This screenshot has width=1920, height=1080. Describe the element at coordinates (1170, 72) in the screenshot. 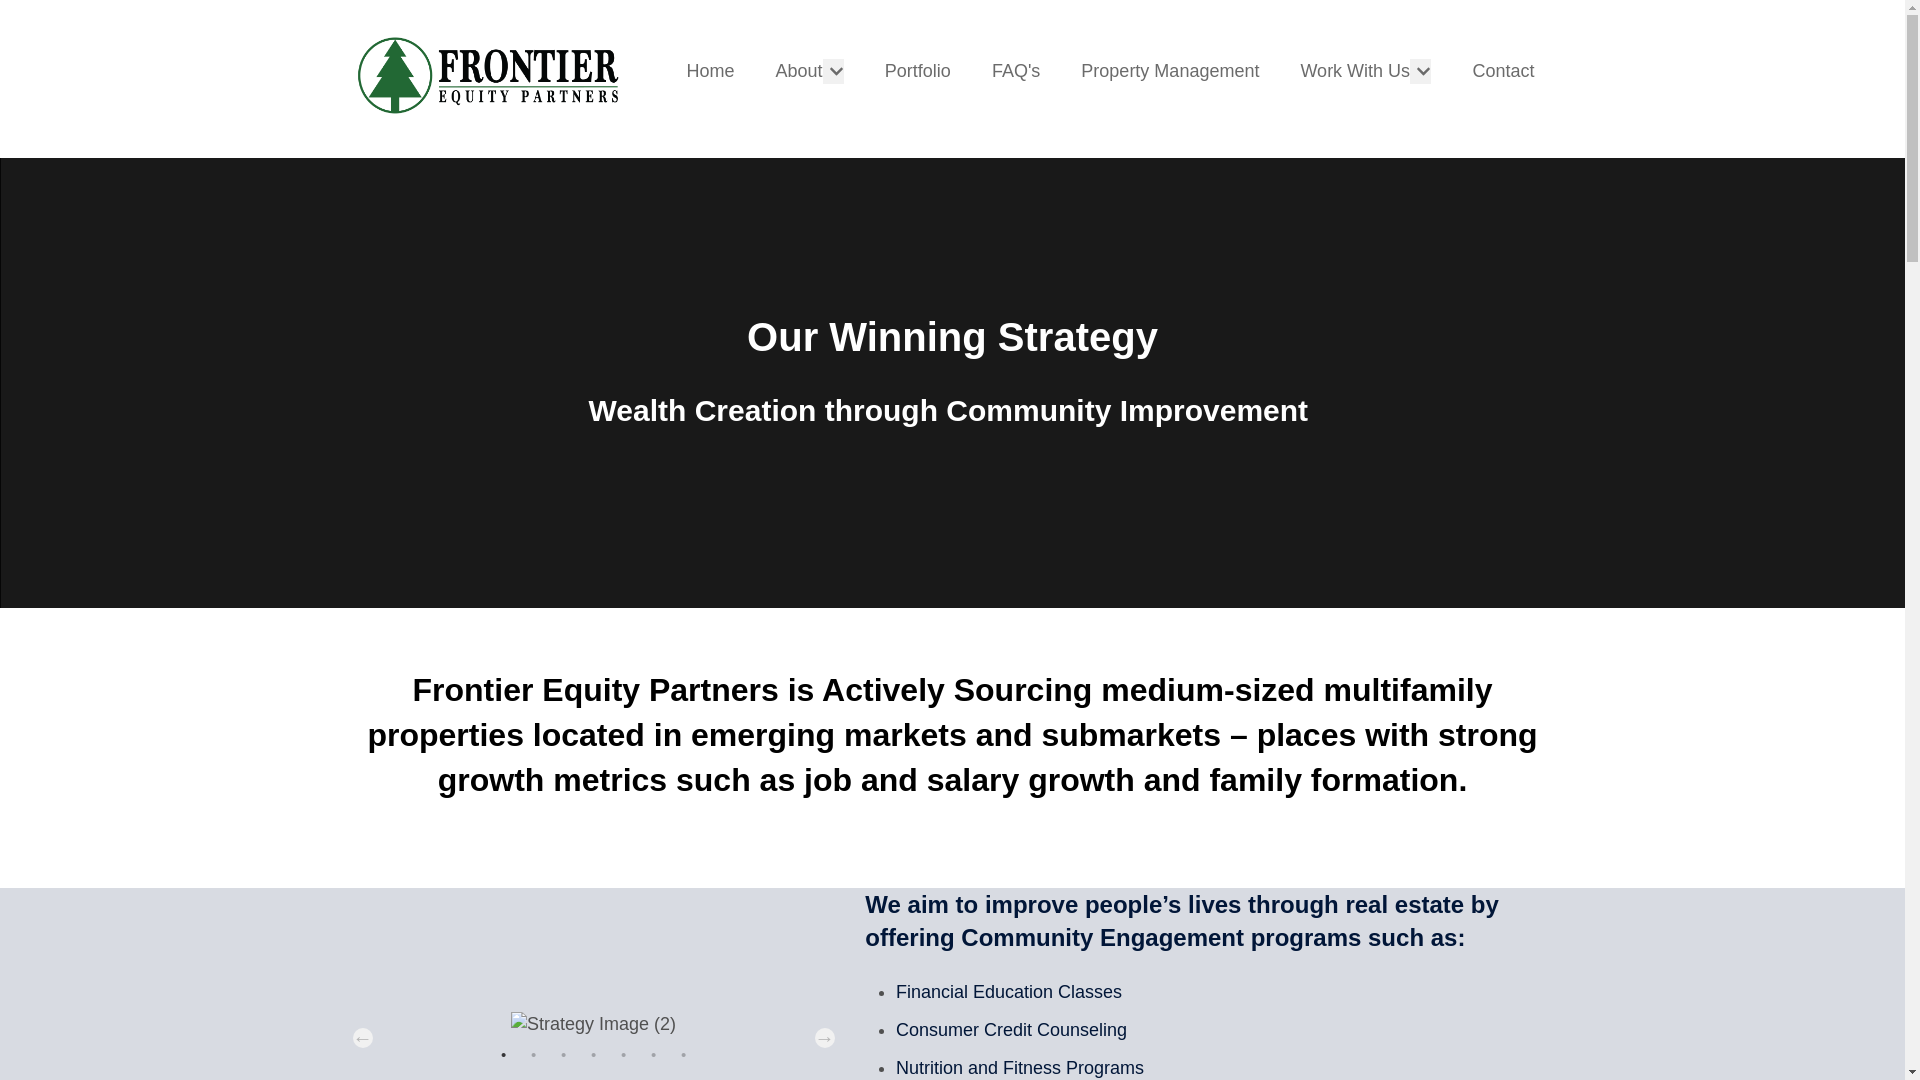

I see `Property Management` at that location.